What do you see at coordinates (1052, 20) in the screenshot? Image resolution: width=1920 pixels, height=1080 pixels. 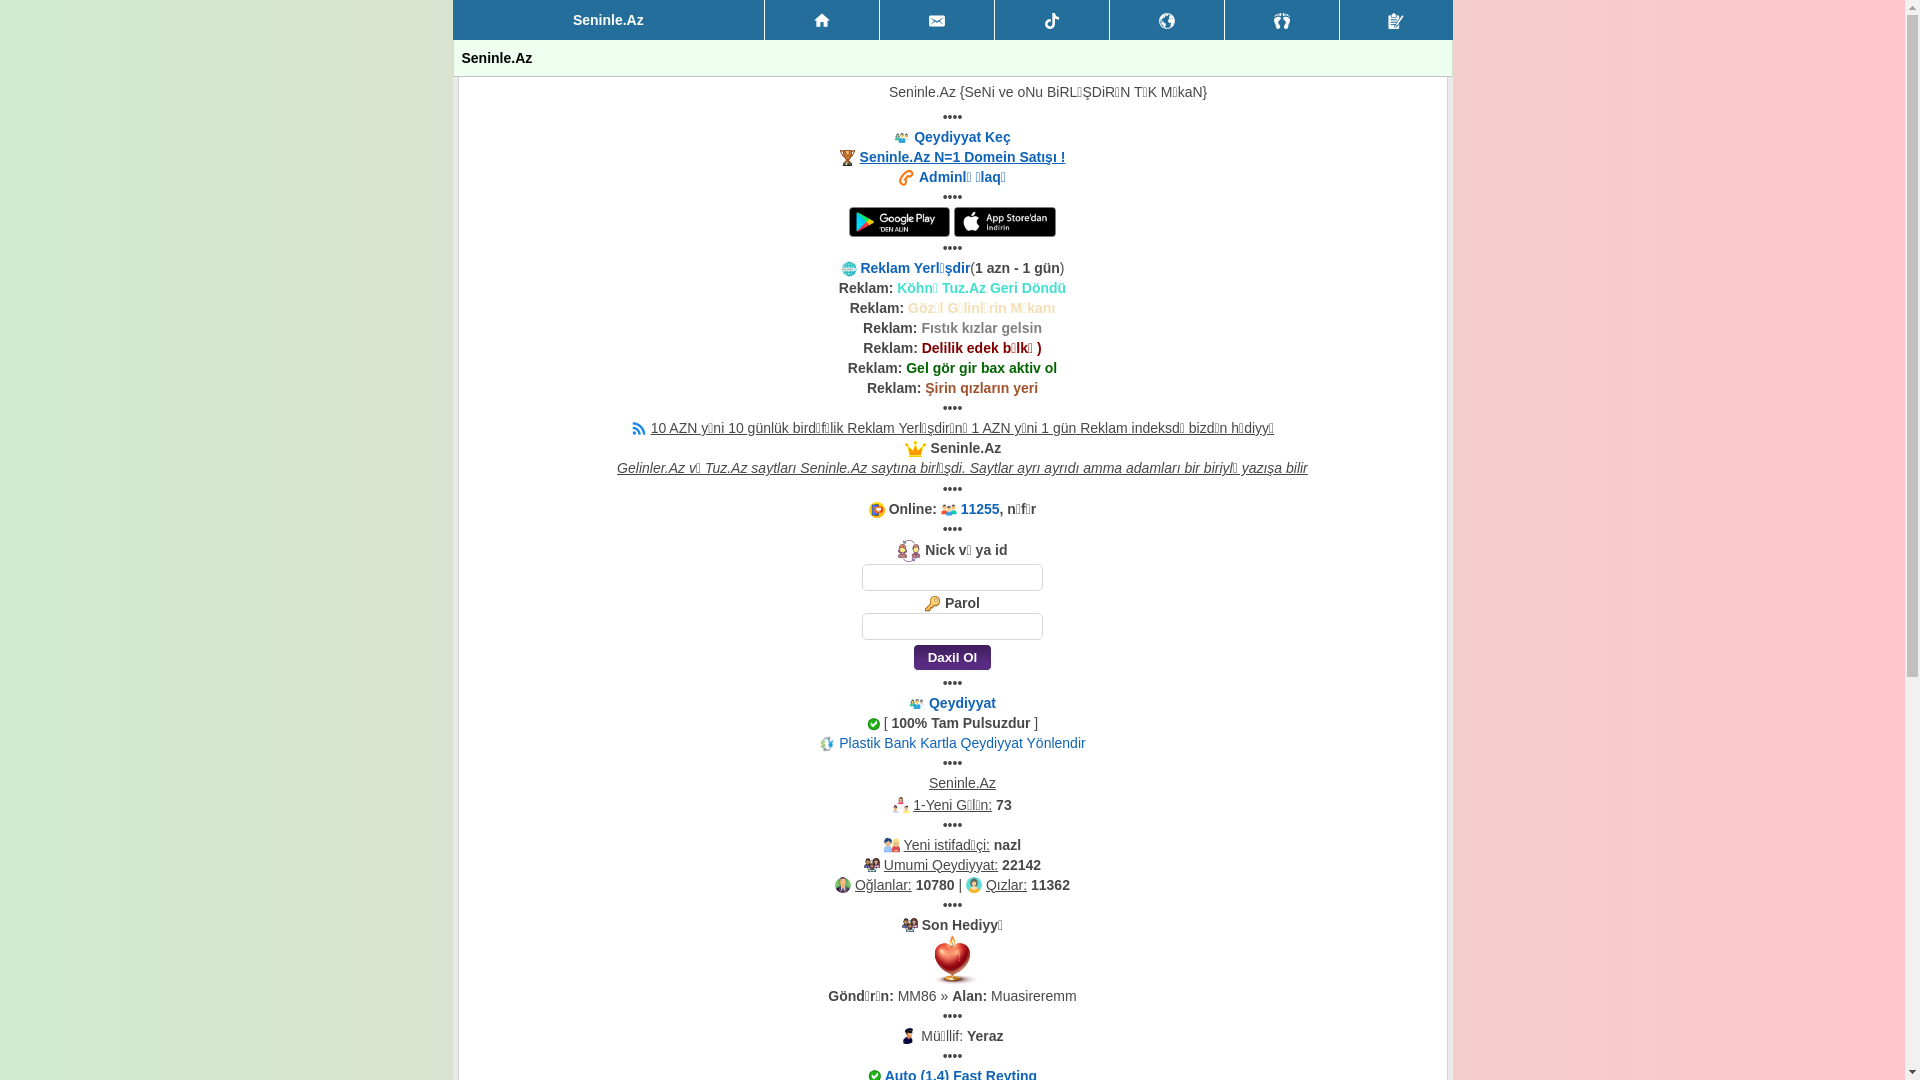 I see `Tiktok` at bounding box center [1052, 20].